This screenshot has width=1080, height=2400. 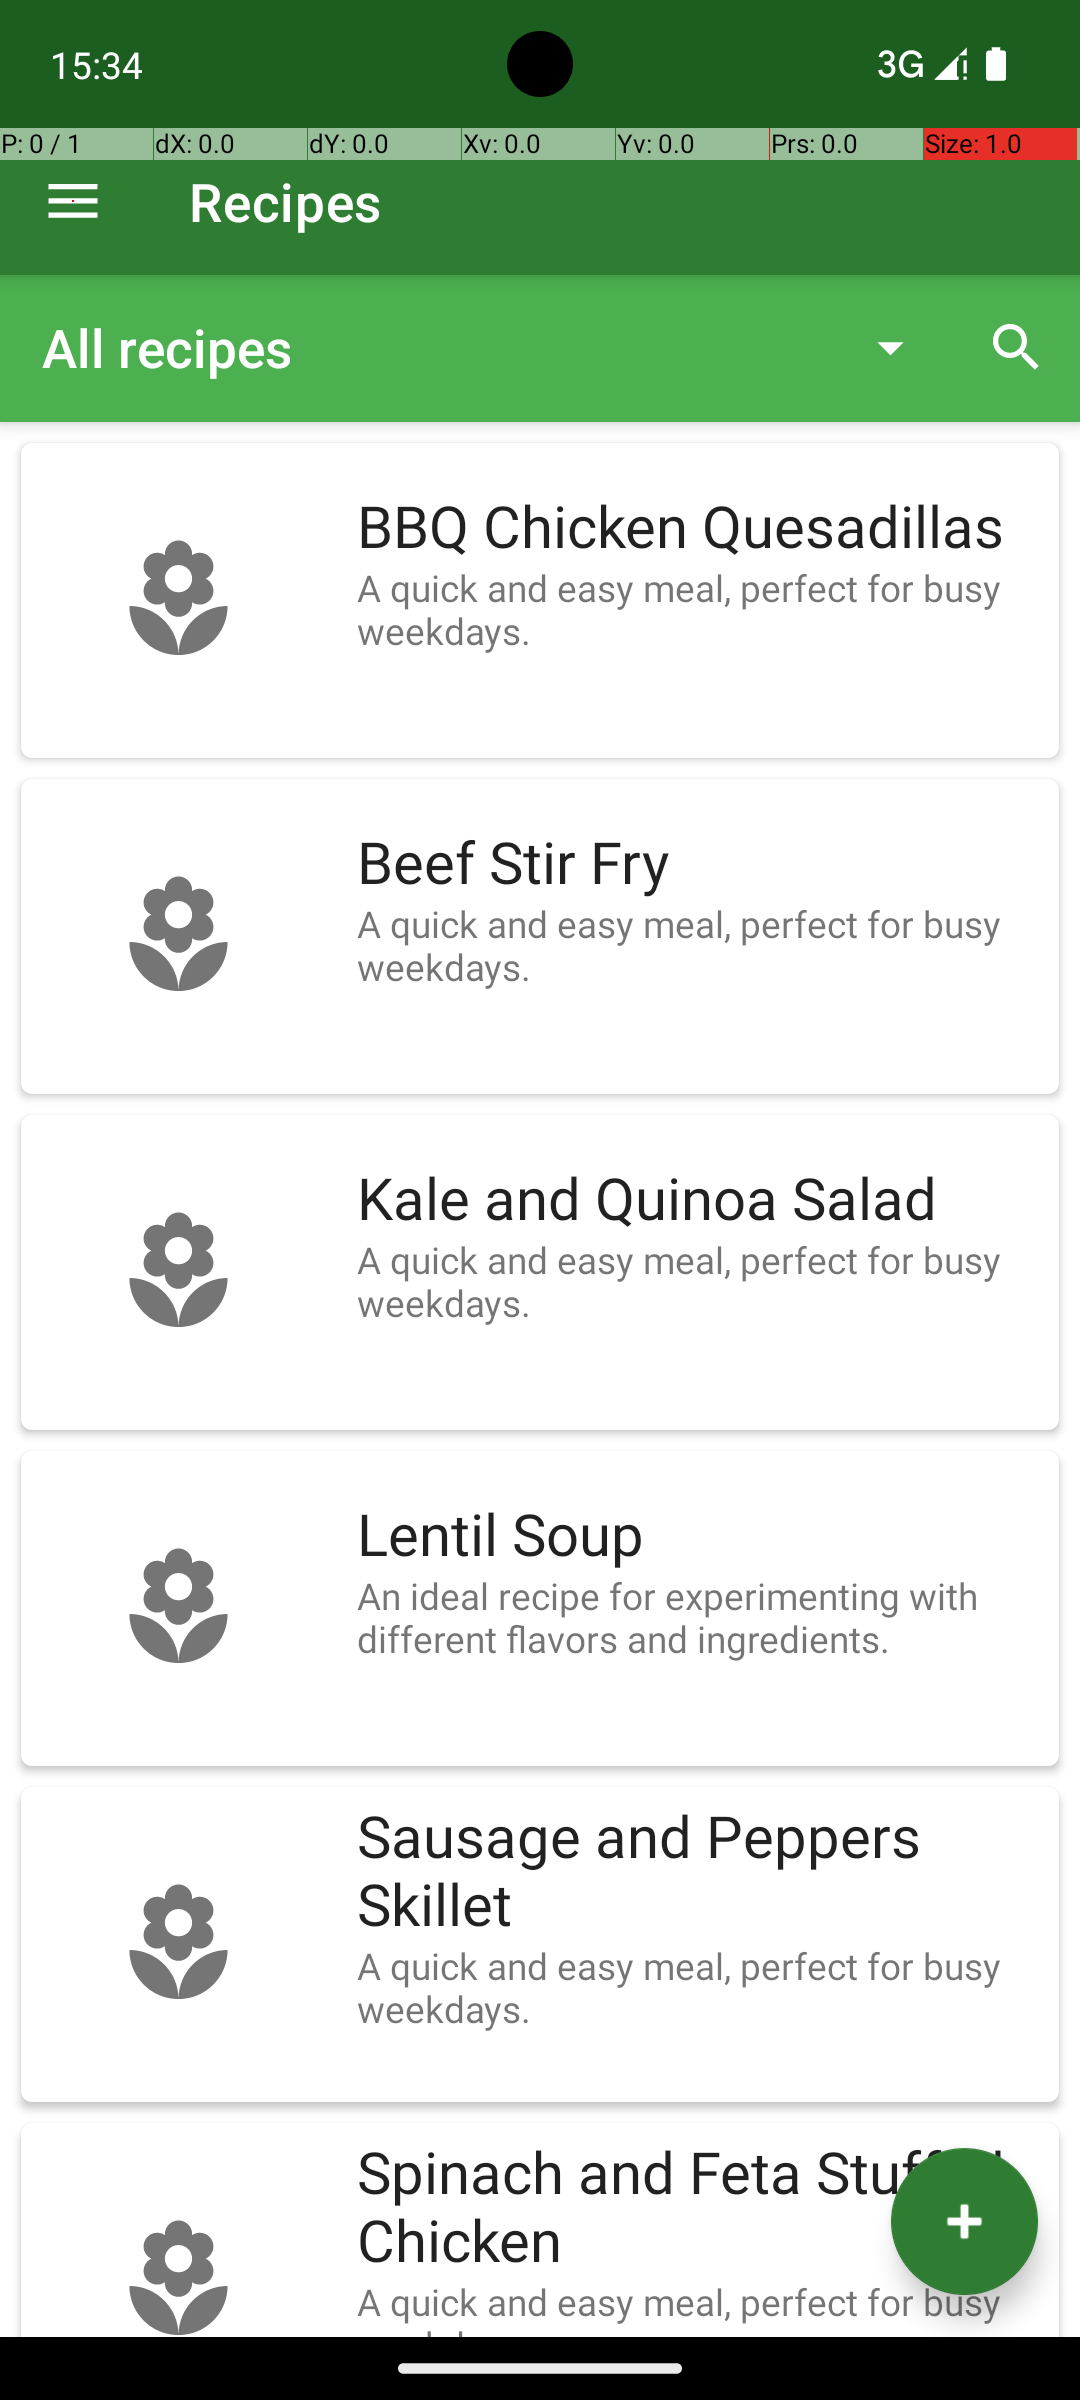 What do you see at coordinates (698, 2208) in the screenshot?
I see `Spinach and Feta Stuffed Chicken` at bounding box center [698, 2208].